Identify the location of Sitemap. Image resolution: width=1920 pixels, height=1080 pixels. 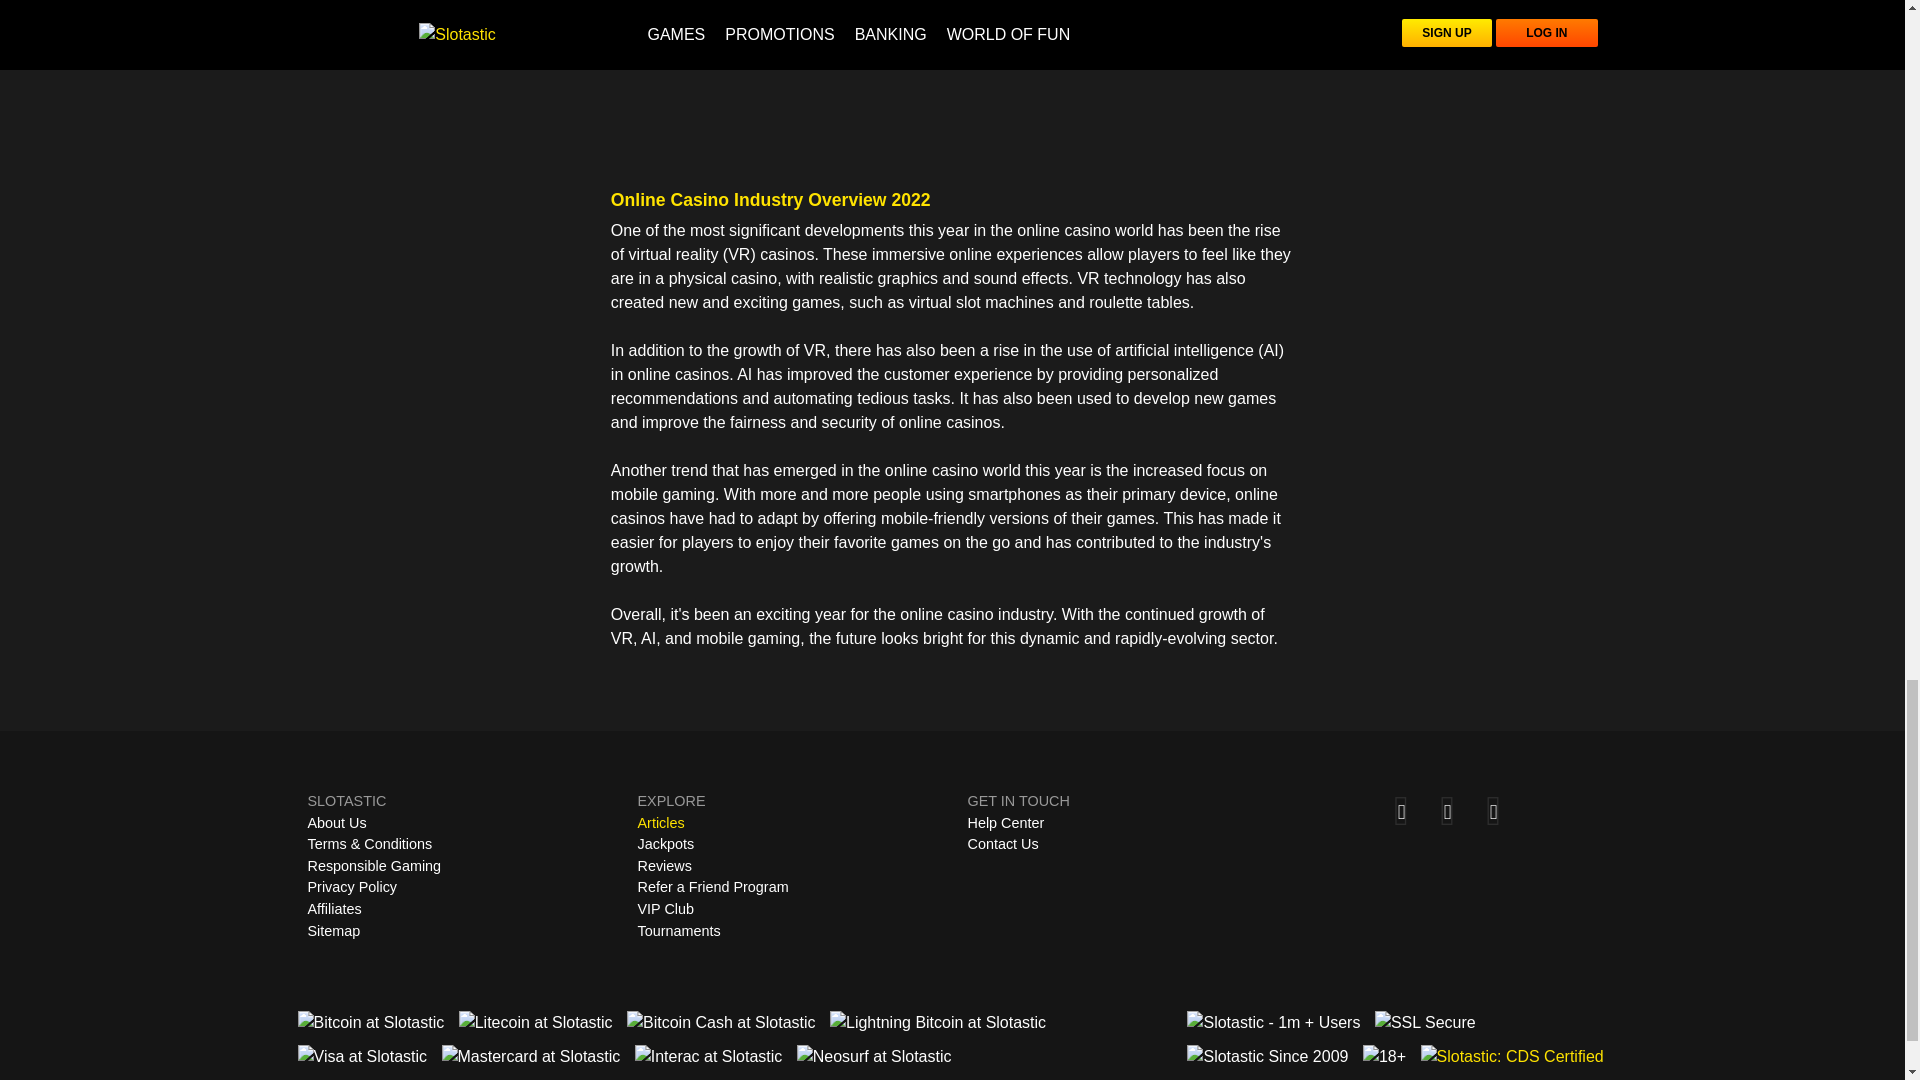
(334, 932).